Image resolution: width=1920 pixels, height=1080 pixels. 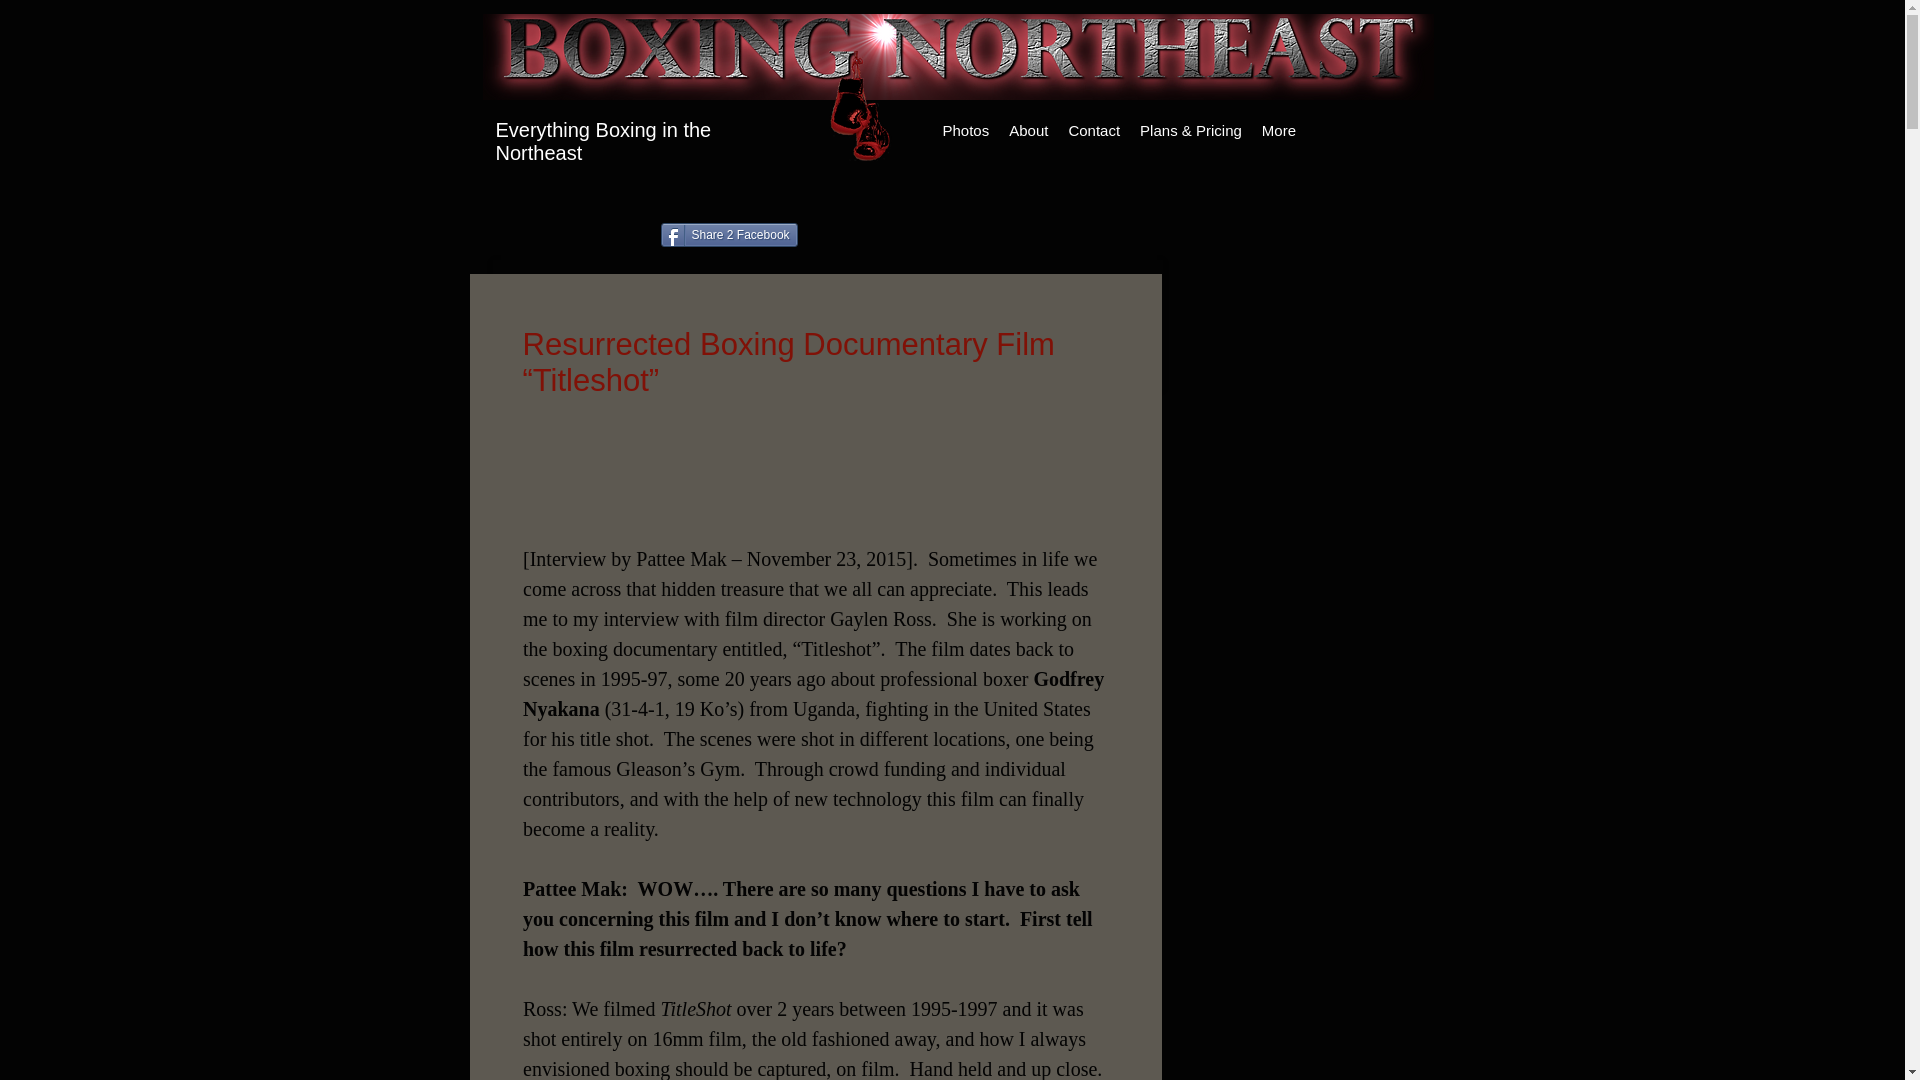 What do you see at coordinates (1028, 131) in the screenshot?
I see `About` at bounding box center [1028, 131].